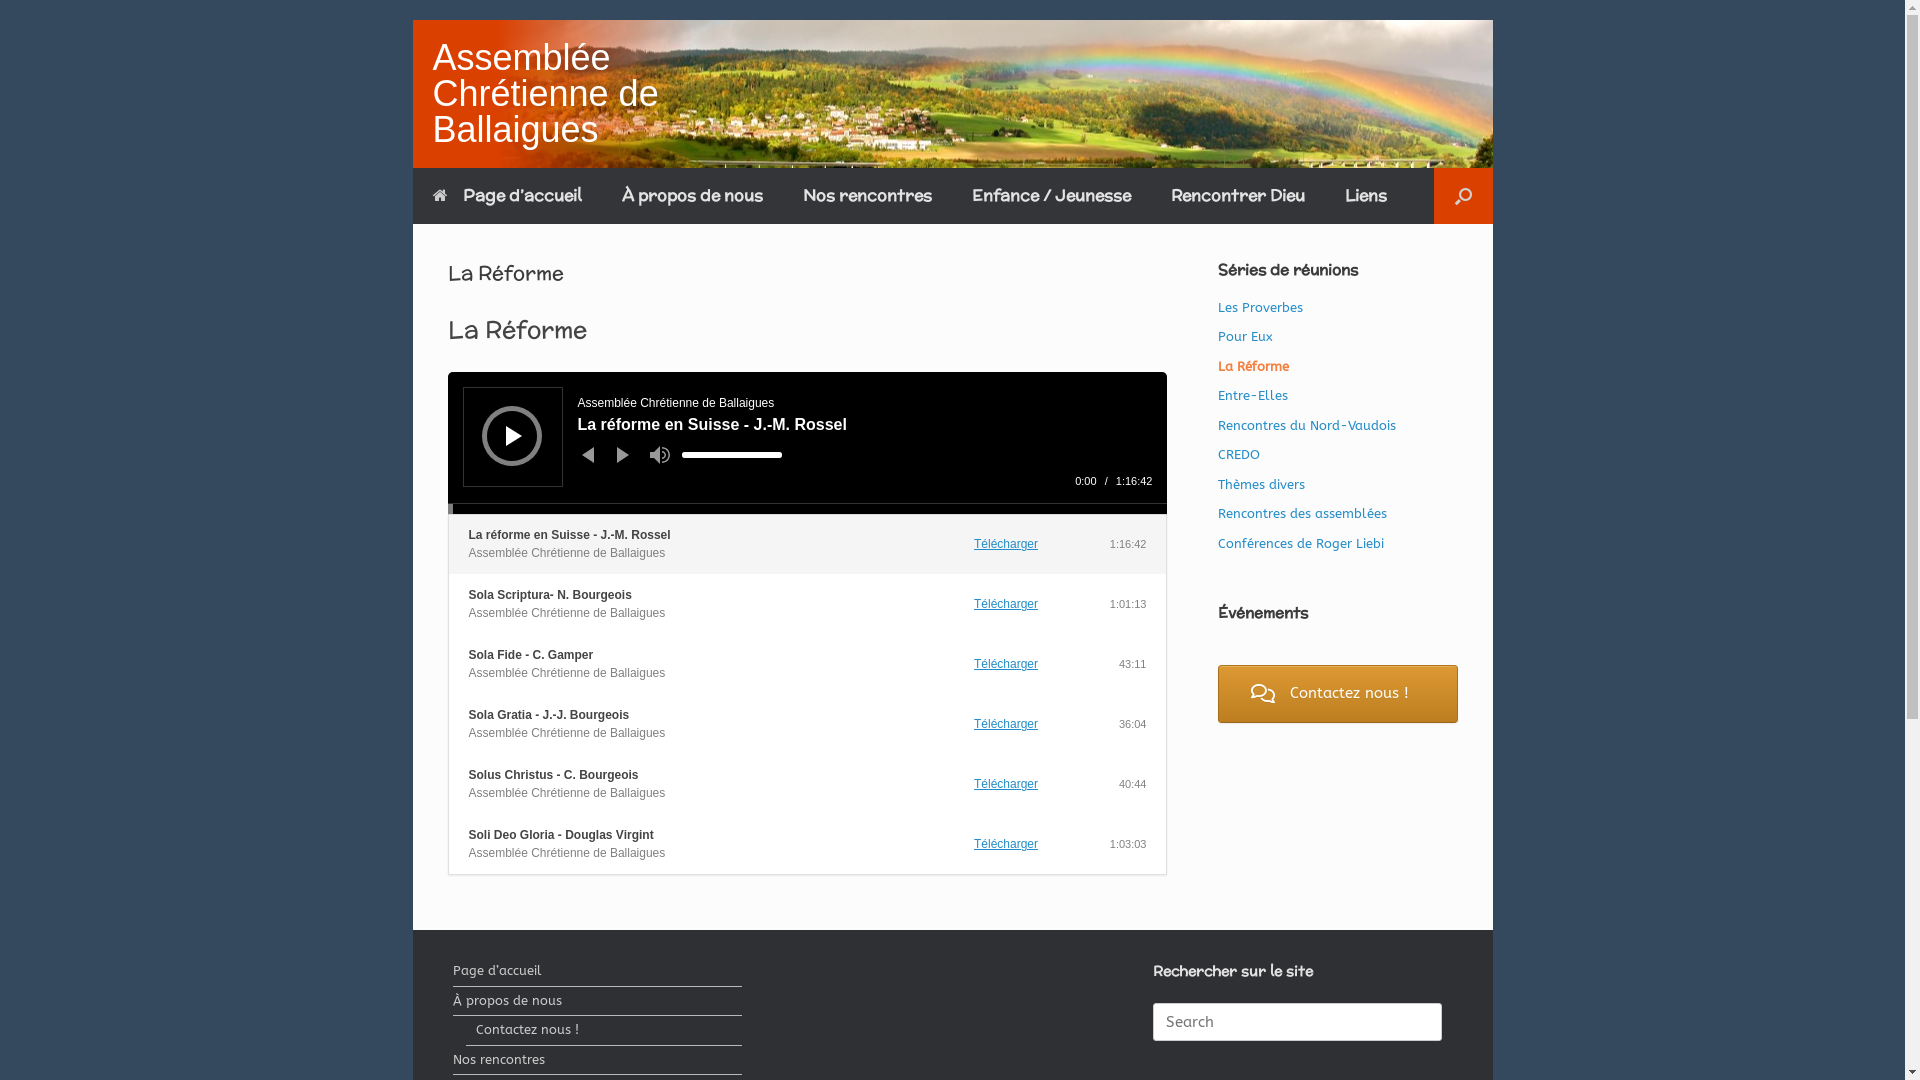  What do you see at coordinates (1307, 426) in the screenshot?
I see `Rencontres du Nord-Vaudois` at bounding box center [1307, 426].